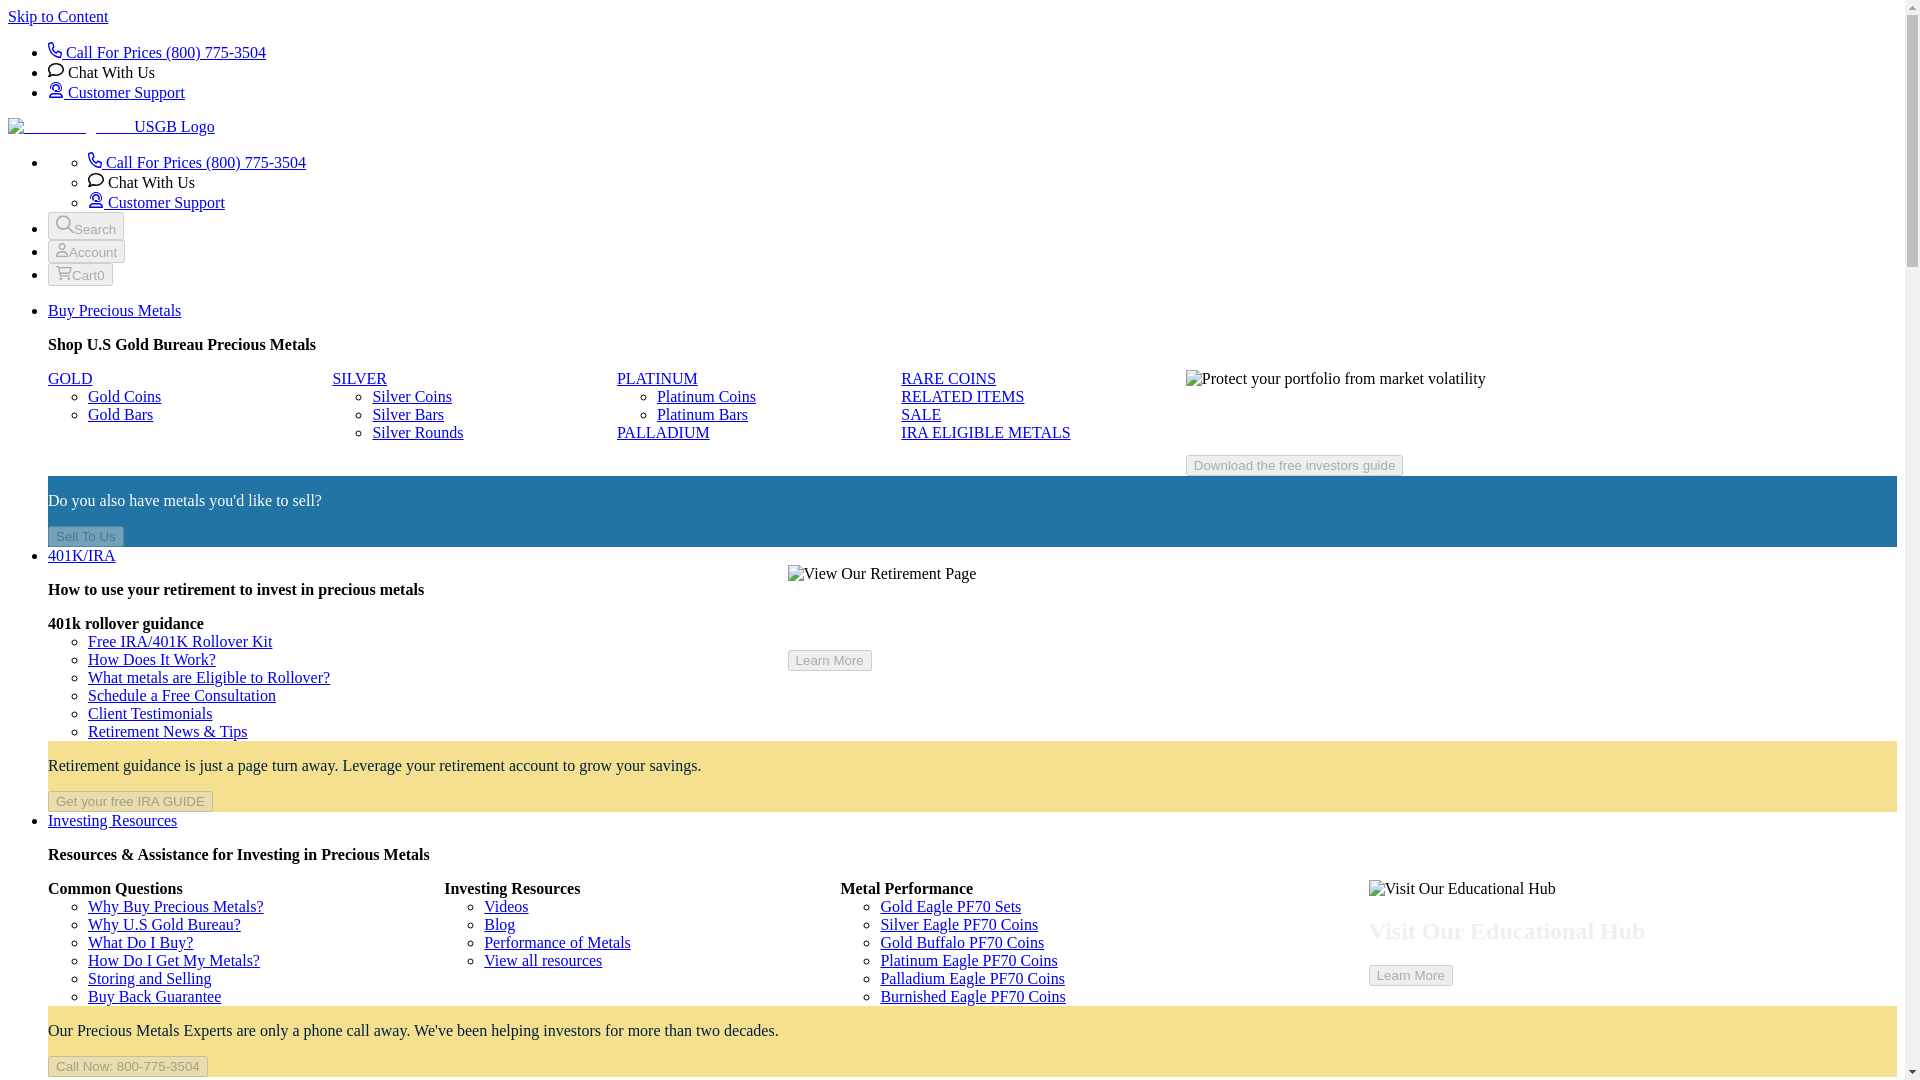 The width and height of the screenshot is (1920, 1080). I want to click on USGB Logo, so click(111, 126).